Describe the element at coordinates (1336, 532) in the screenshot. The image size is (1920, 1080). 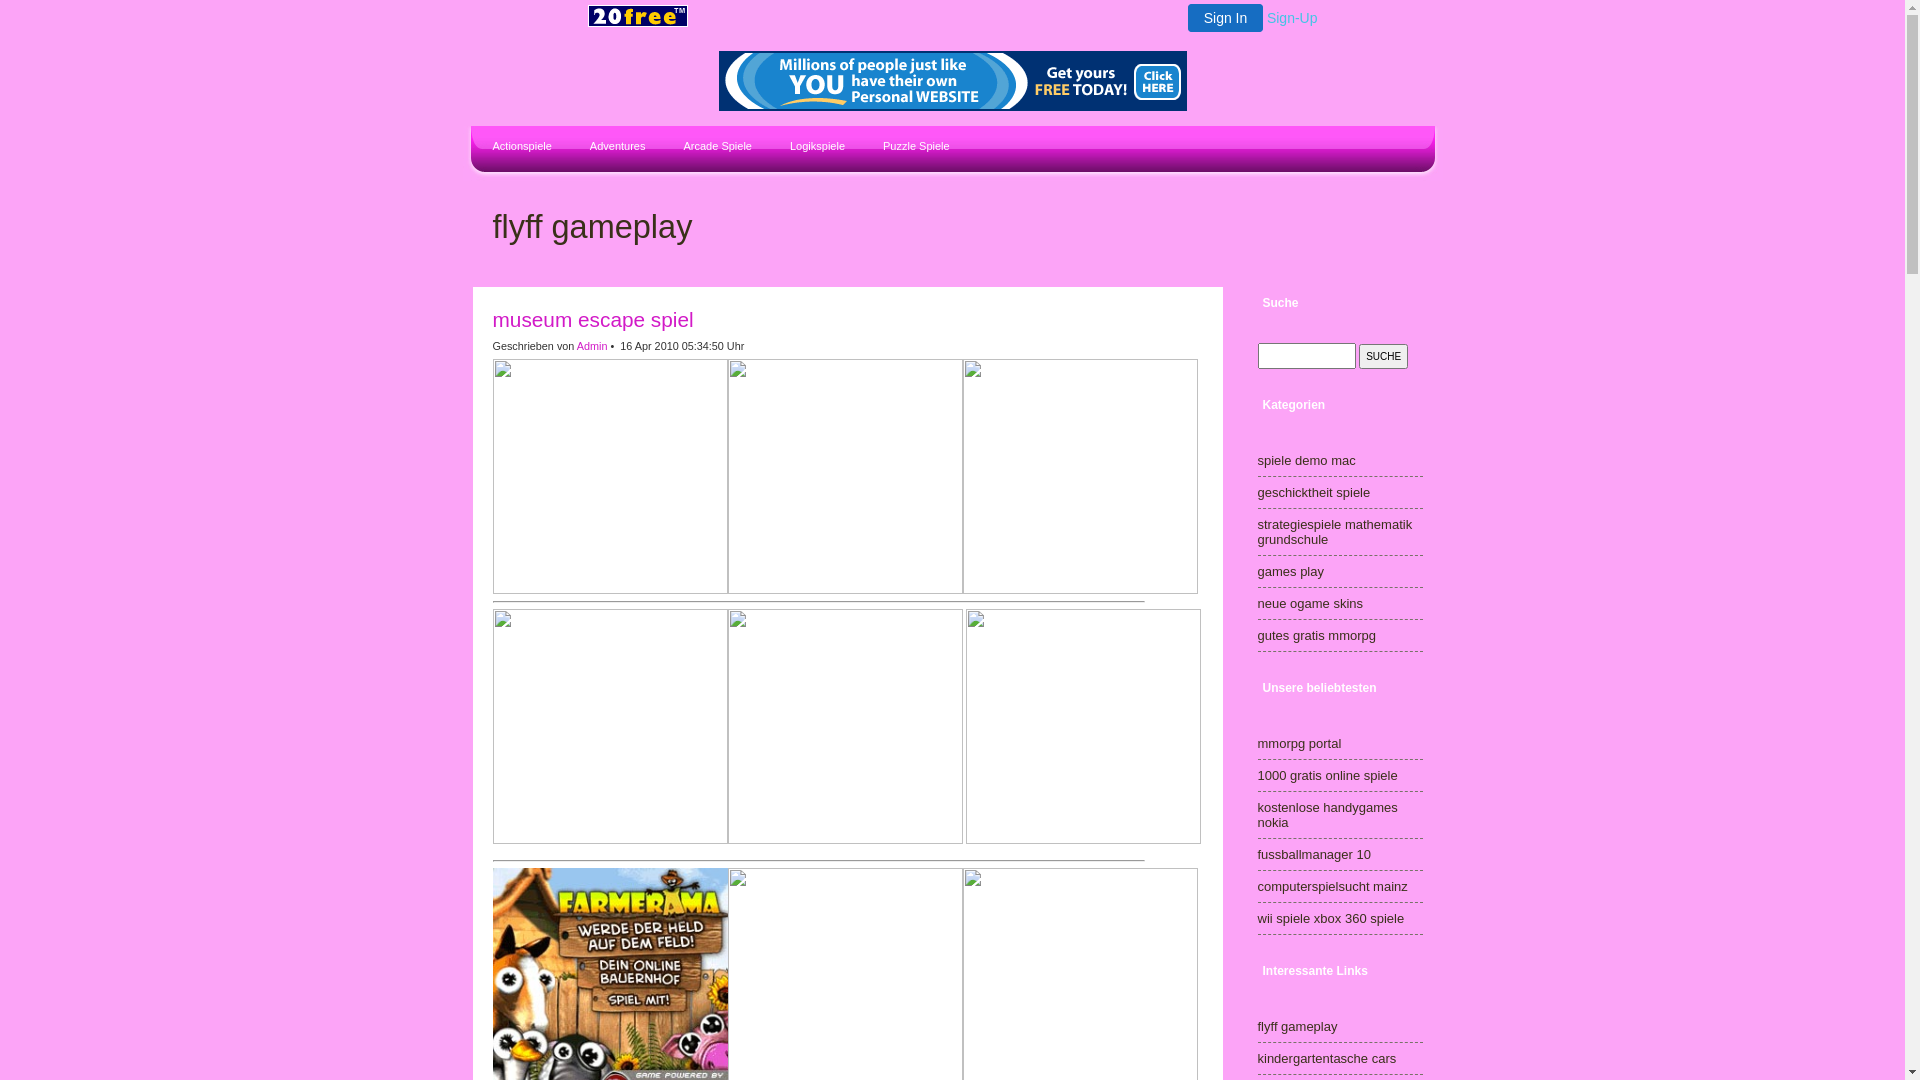
I see `strategiespiele mathematik grundschule` at that location.